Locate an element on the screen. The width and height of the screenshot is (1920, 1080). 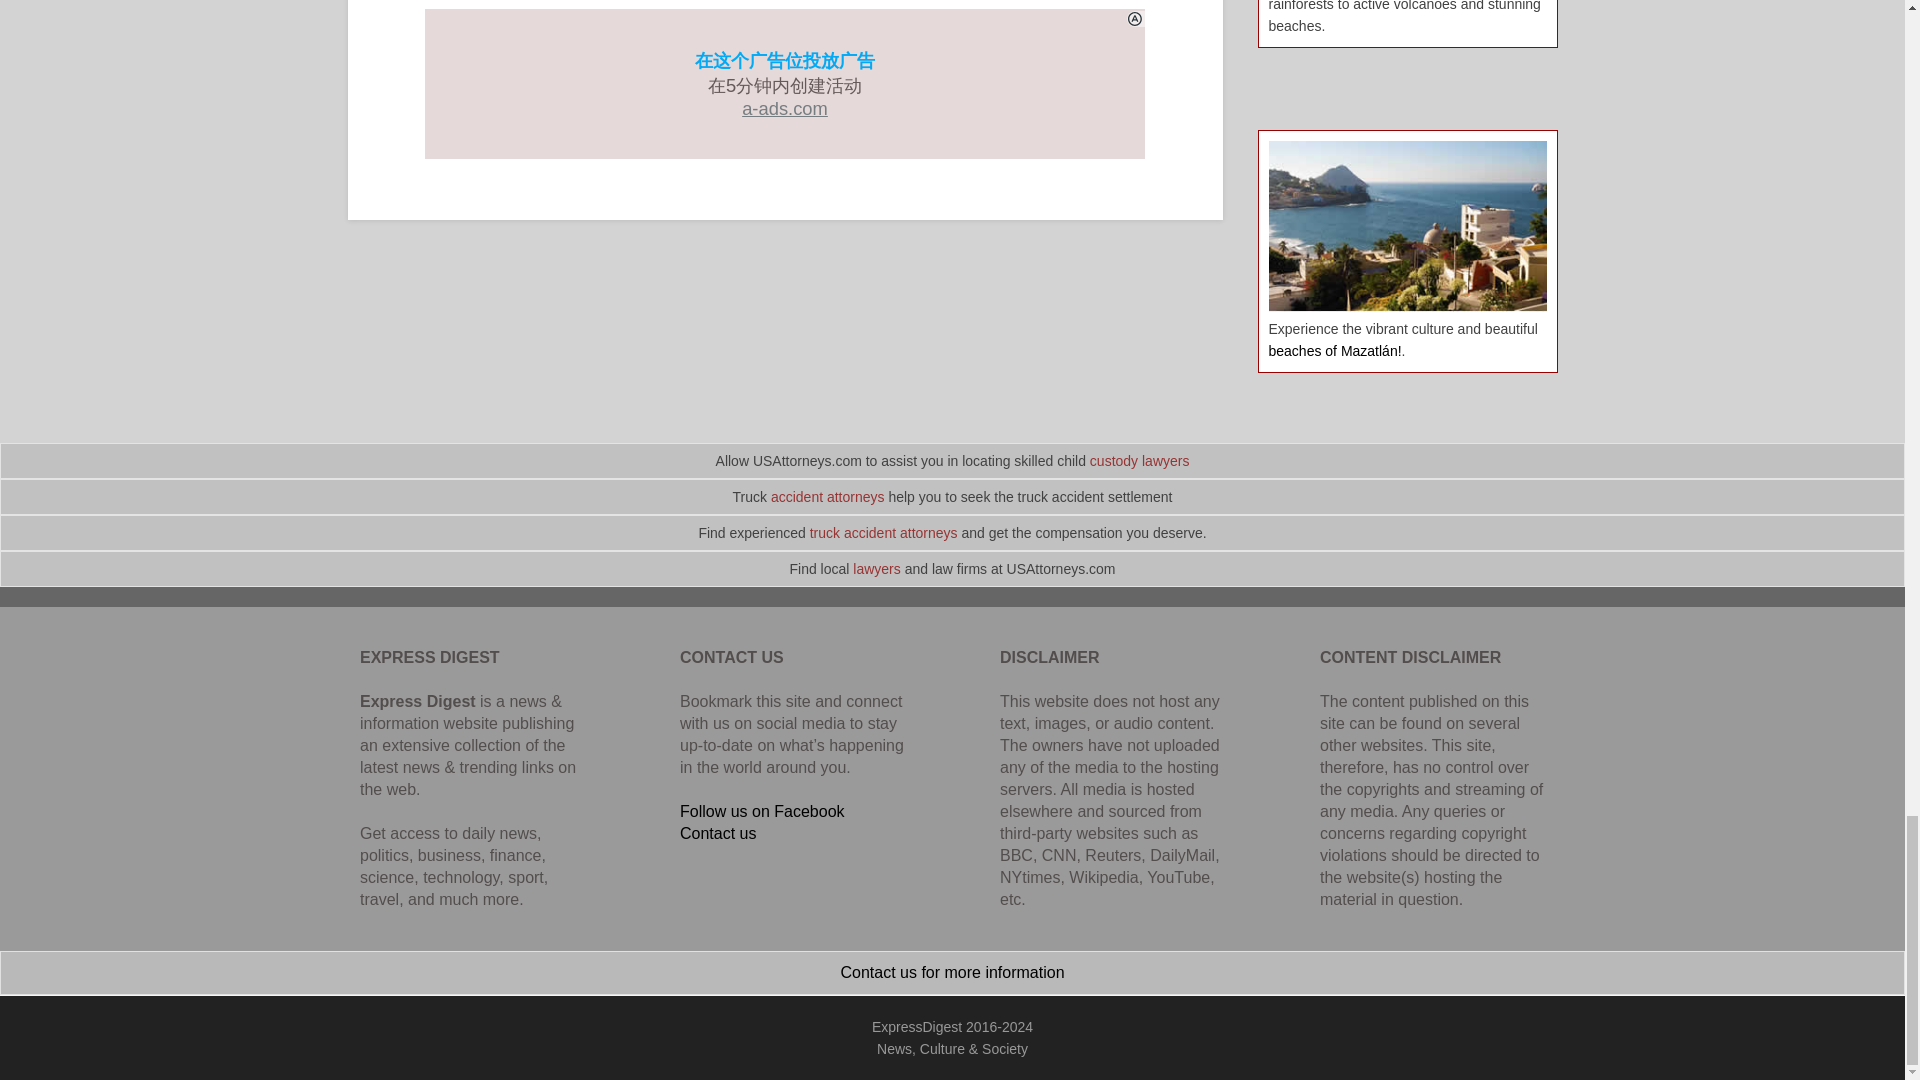
lawyers is located at coordinates (876, 568).